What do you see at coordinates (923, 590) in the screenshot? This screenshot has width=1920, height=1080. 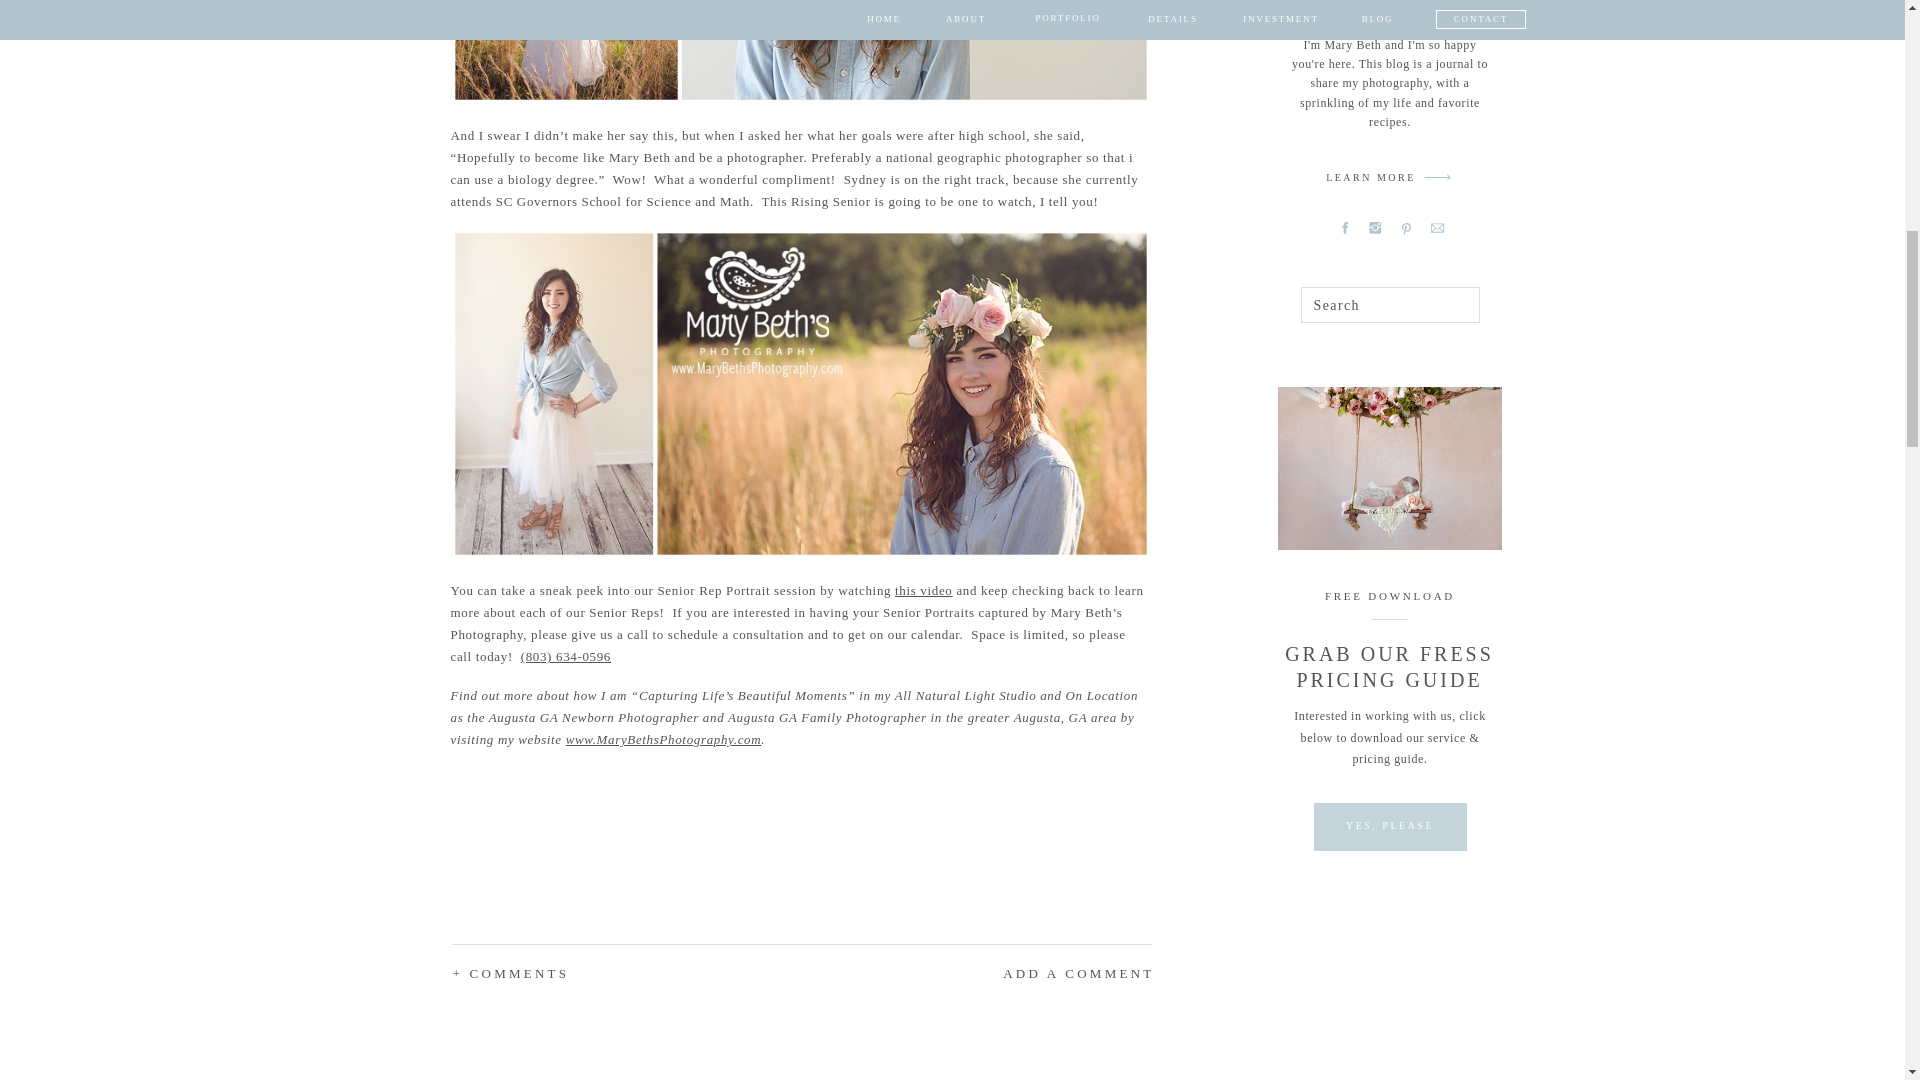 I see `this video` at bounding box center [923, 590].